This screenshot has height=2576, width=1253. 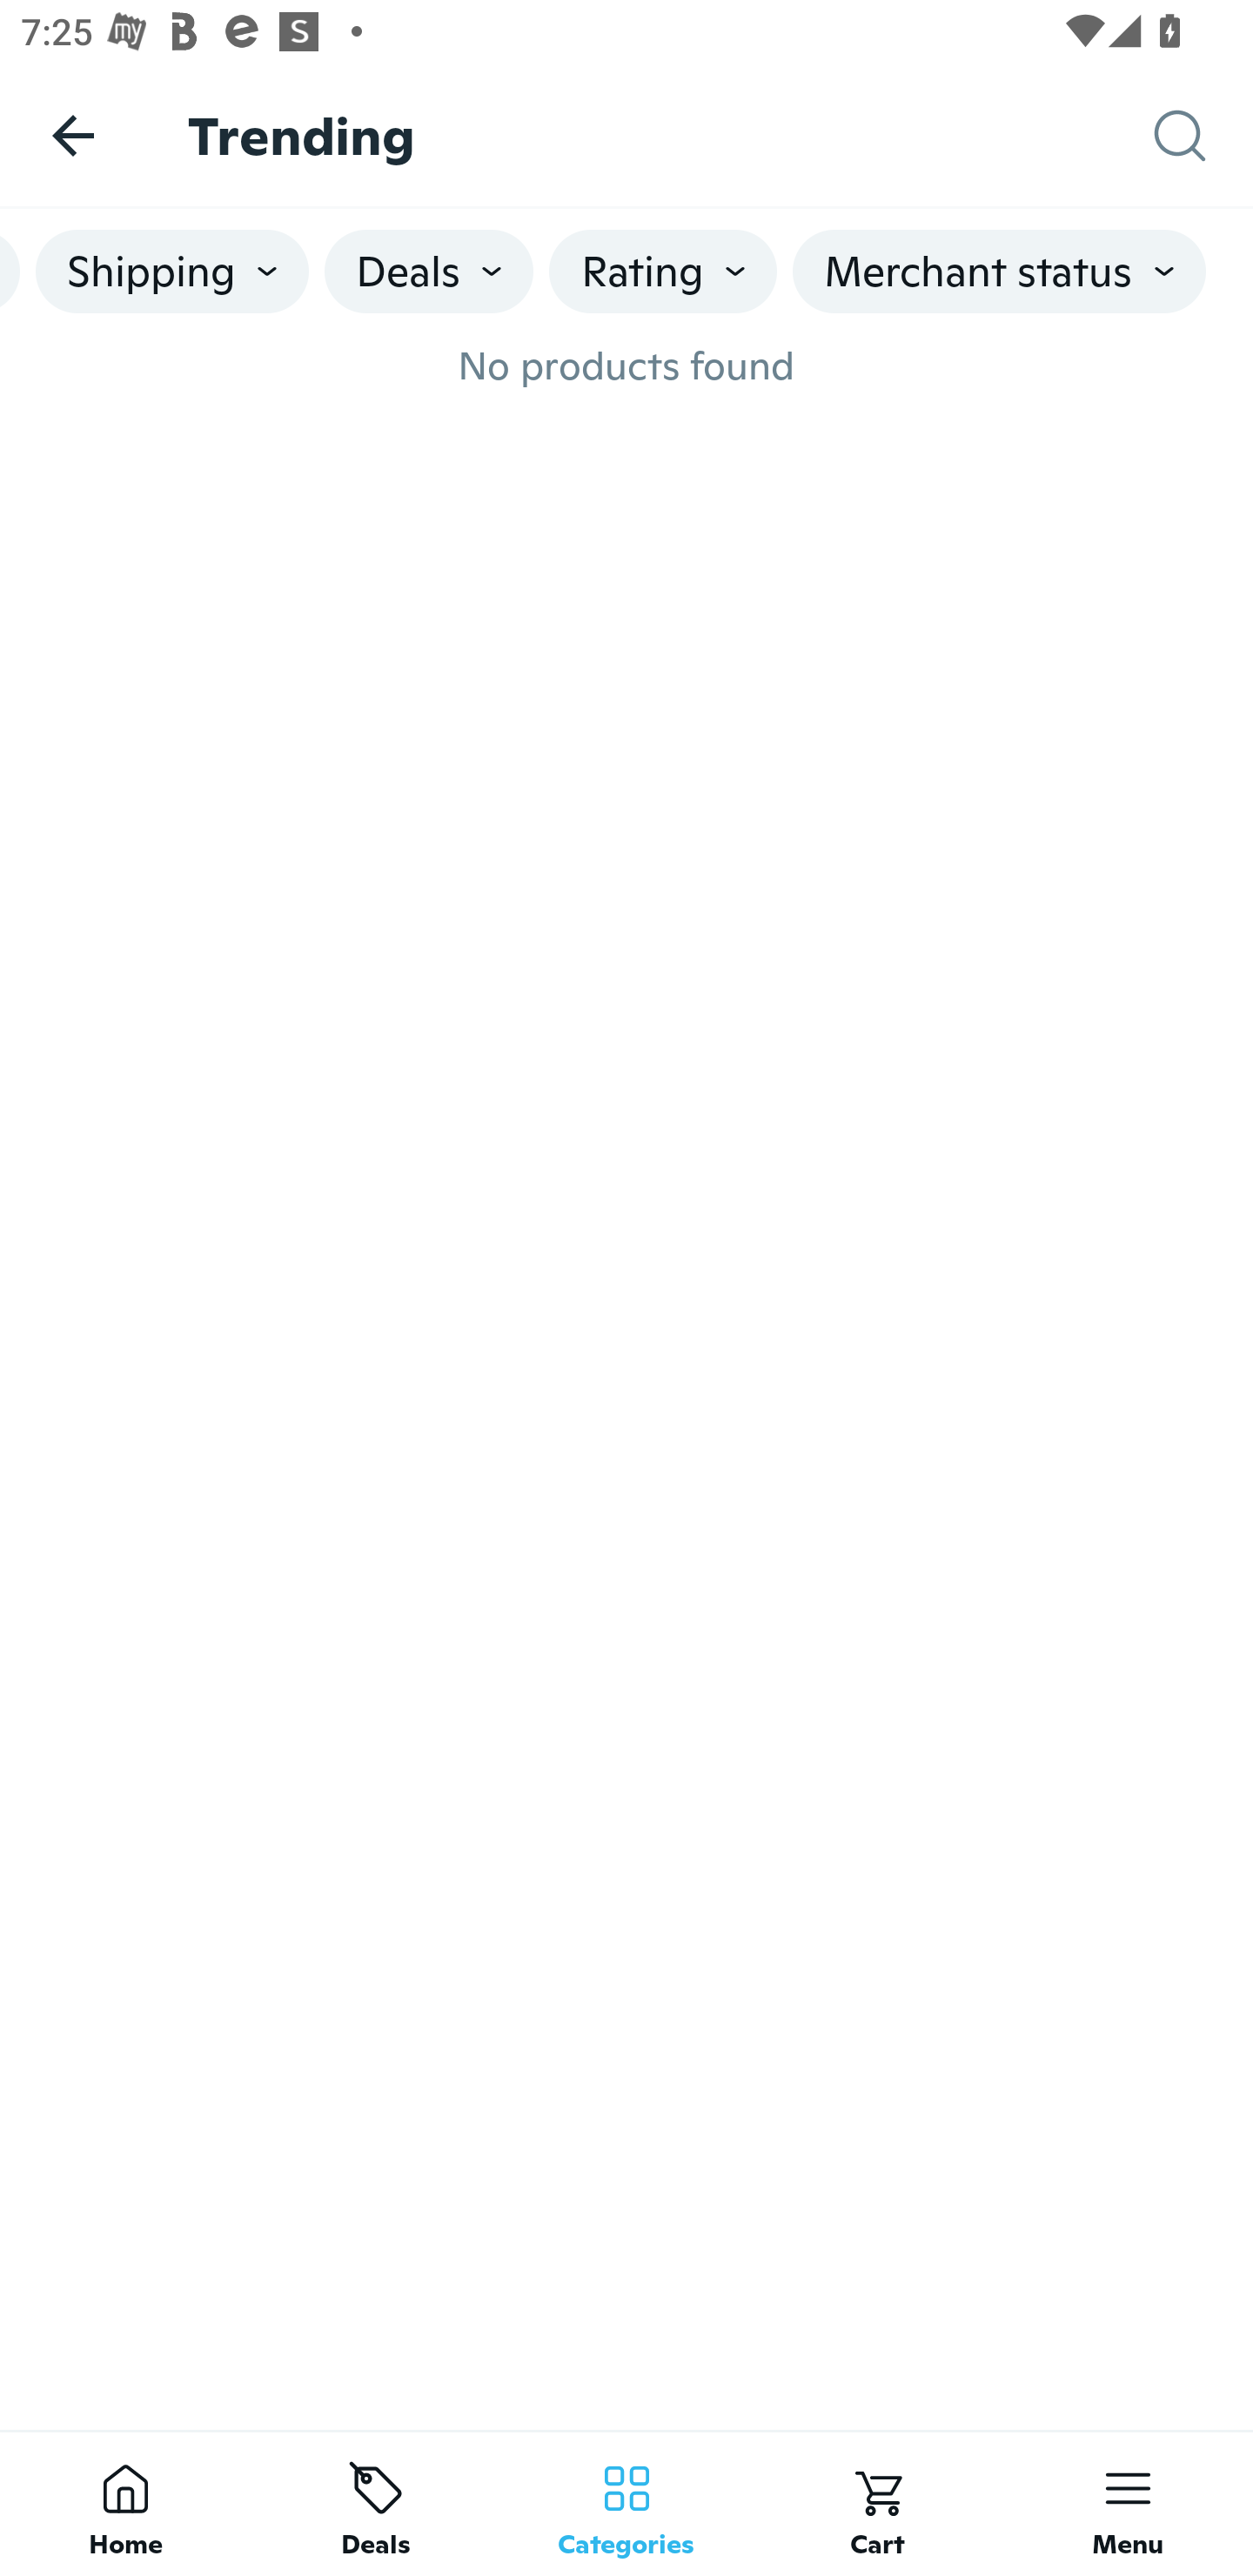 What do you see at coordinates (73, 135) in the screenshot?
I see `Navigate up` at bounding box center [73, 135].